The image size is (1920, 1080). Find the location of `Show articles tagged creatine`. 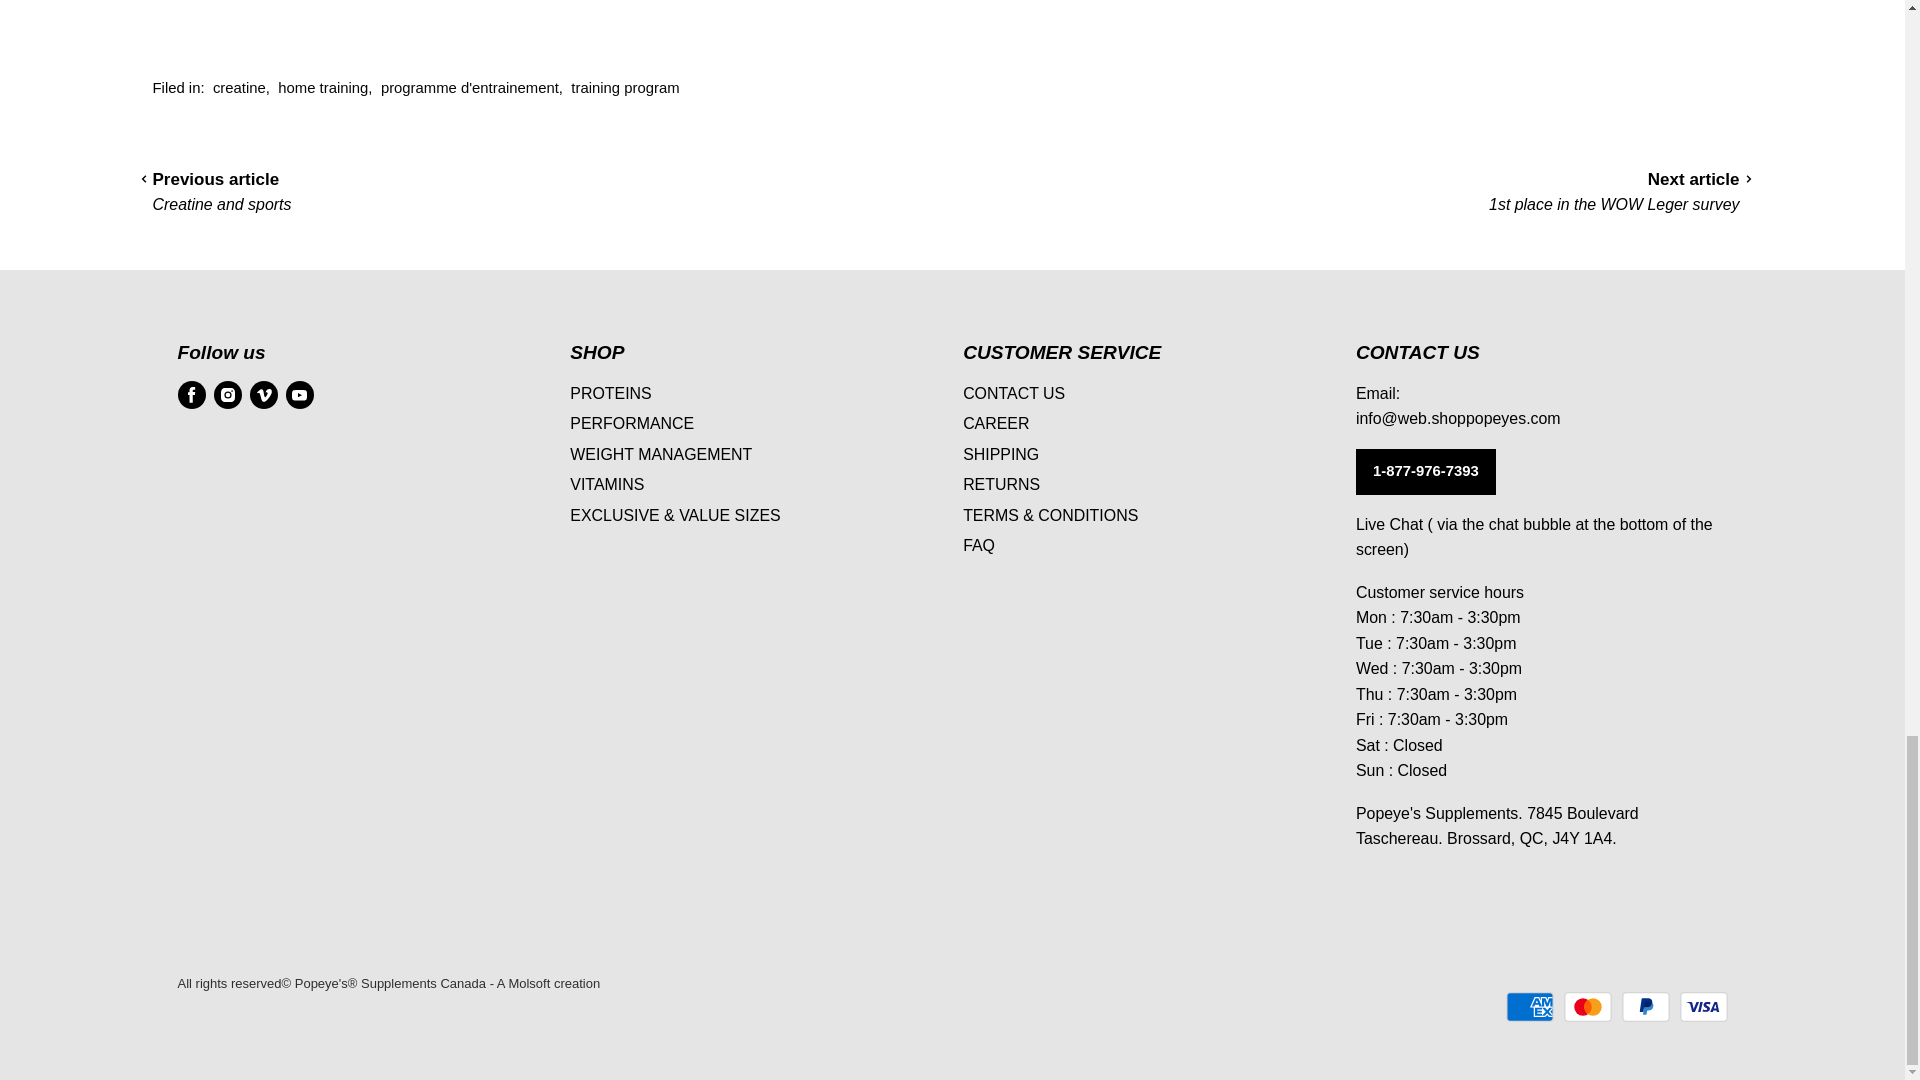

Show articles tagged creatine is located at coordinates (240, 88).